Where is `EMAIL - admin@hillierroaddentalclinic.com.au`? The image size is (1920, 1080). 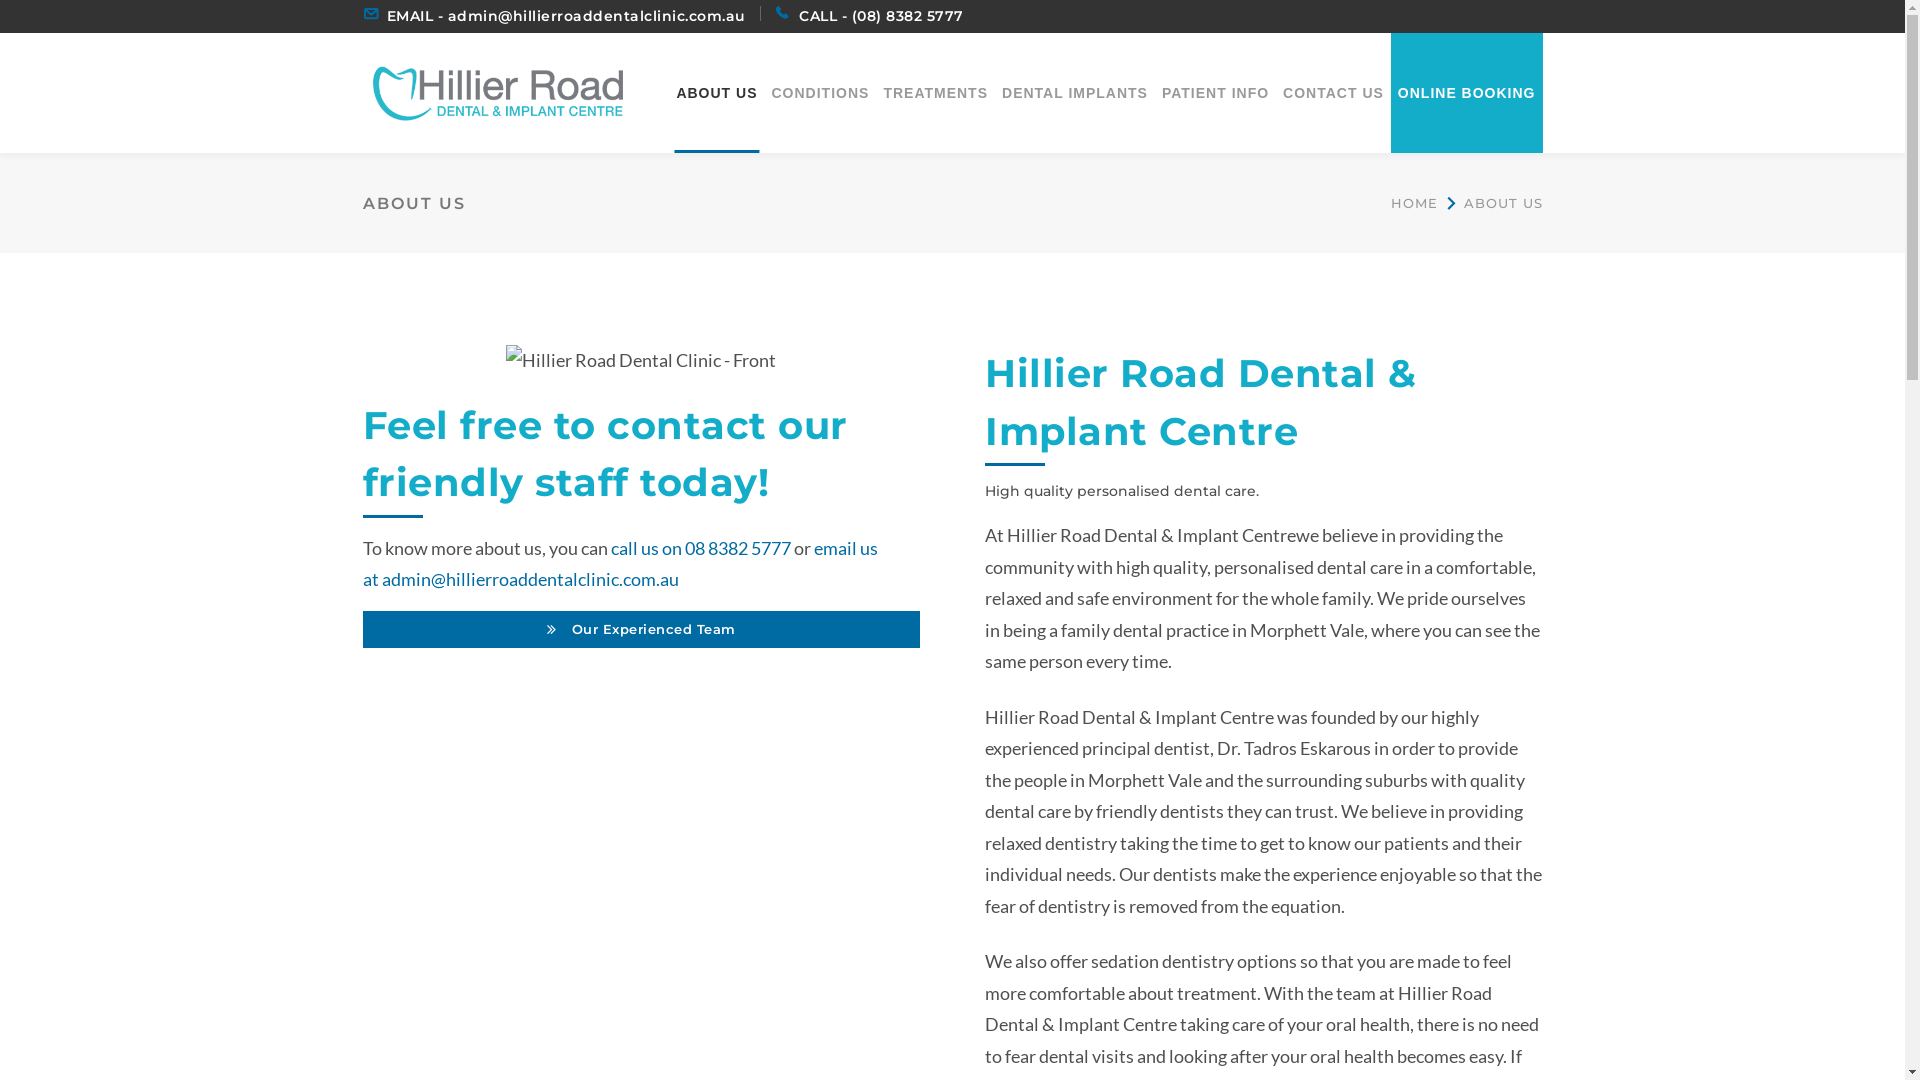
EMAIL - admin@hillierroaddentalclinic.com.au is located at coordinates (566, 16).